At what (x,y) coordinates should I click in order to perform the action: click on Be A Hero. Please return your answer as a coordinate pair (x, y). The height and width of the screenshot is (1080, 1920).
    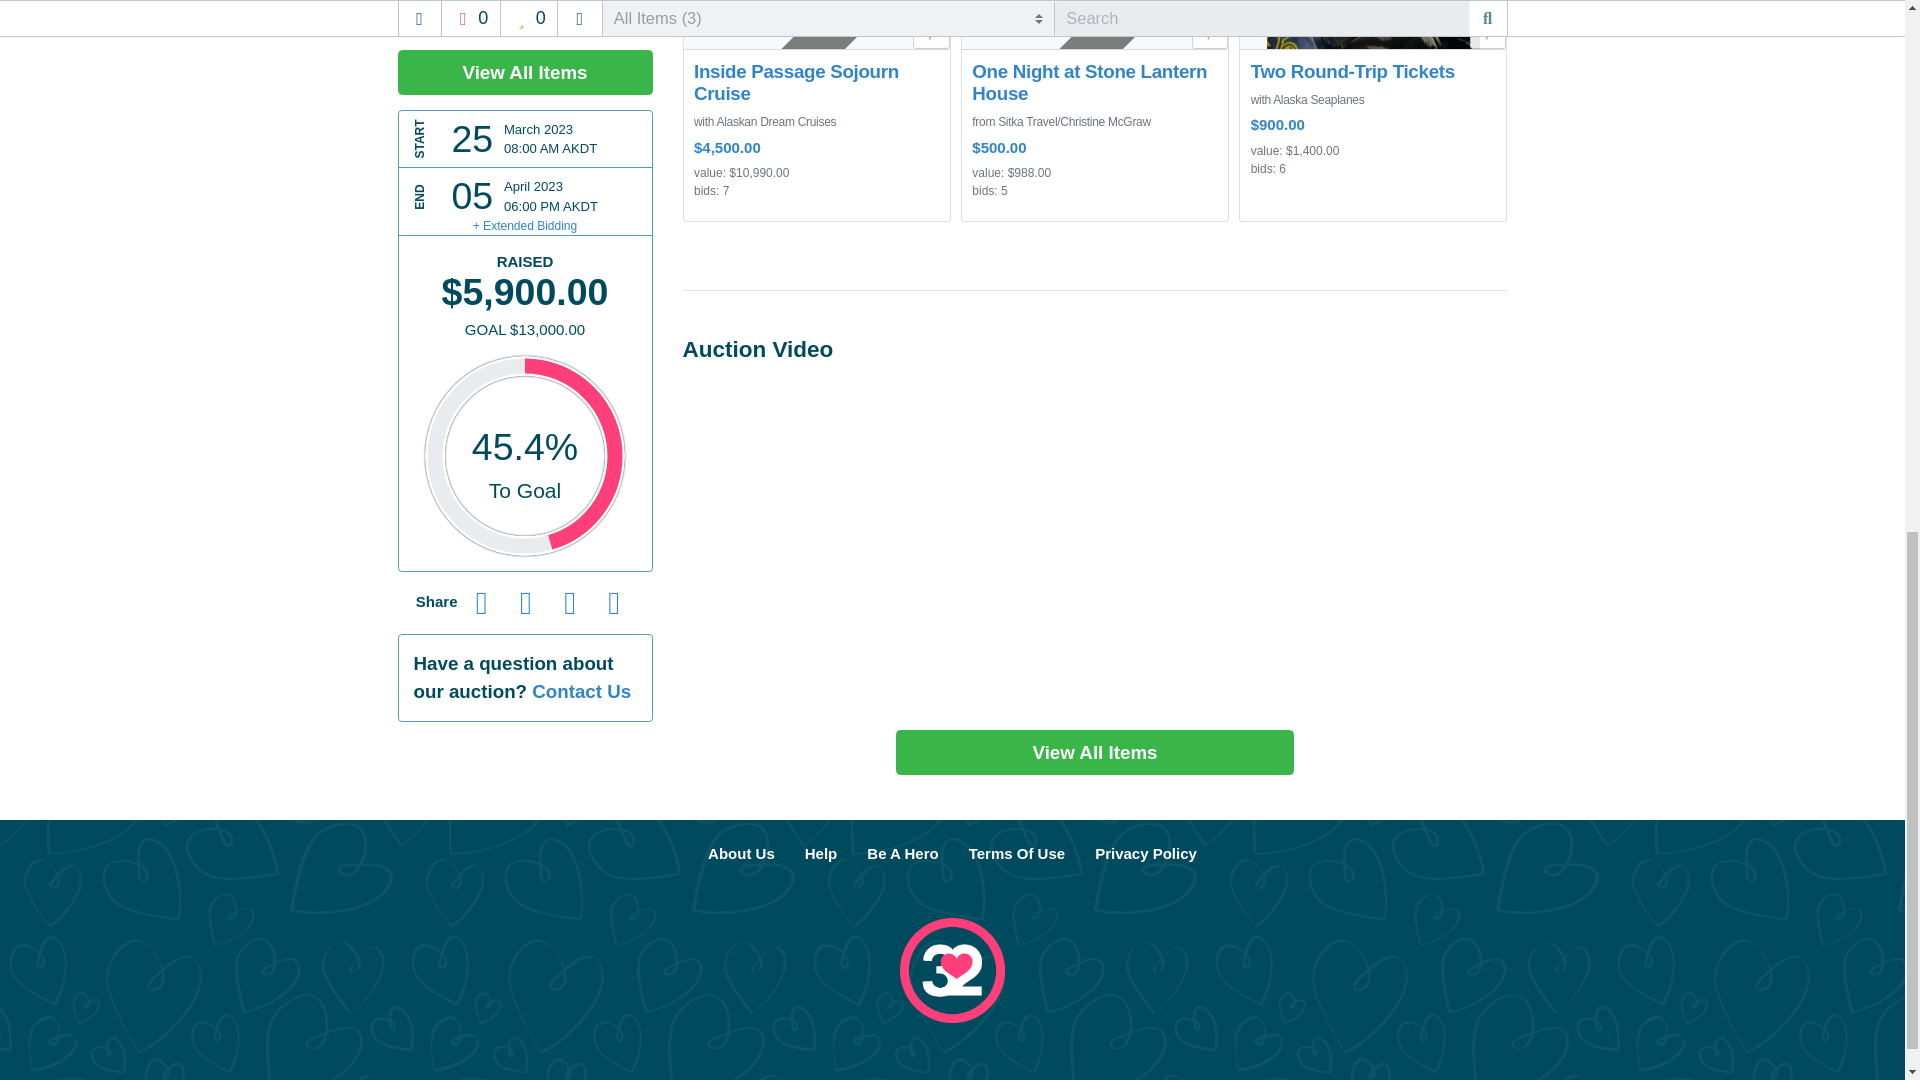
    Looking at the image, I should click on (902, 853).